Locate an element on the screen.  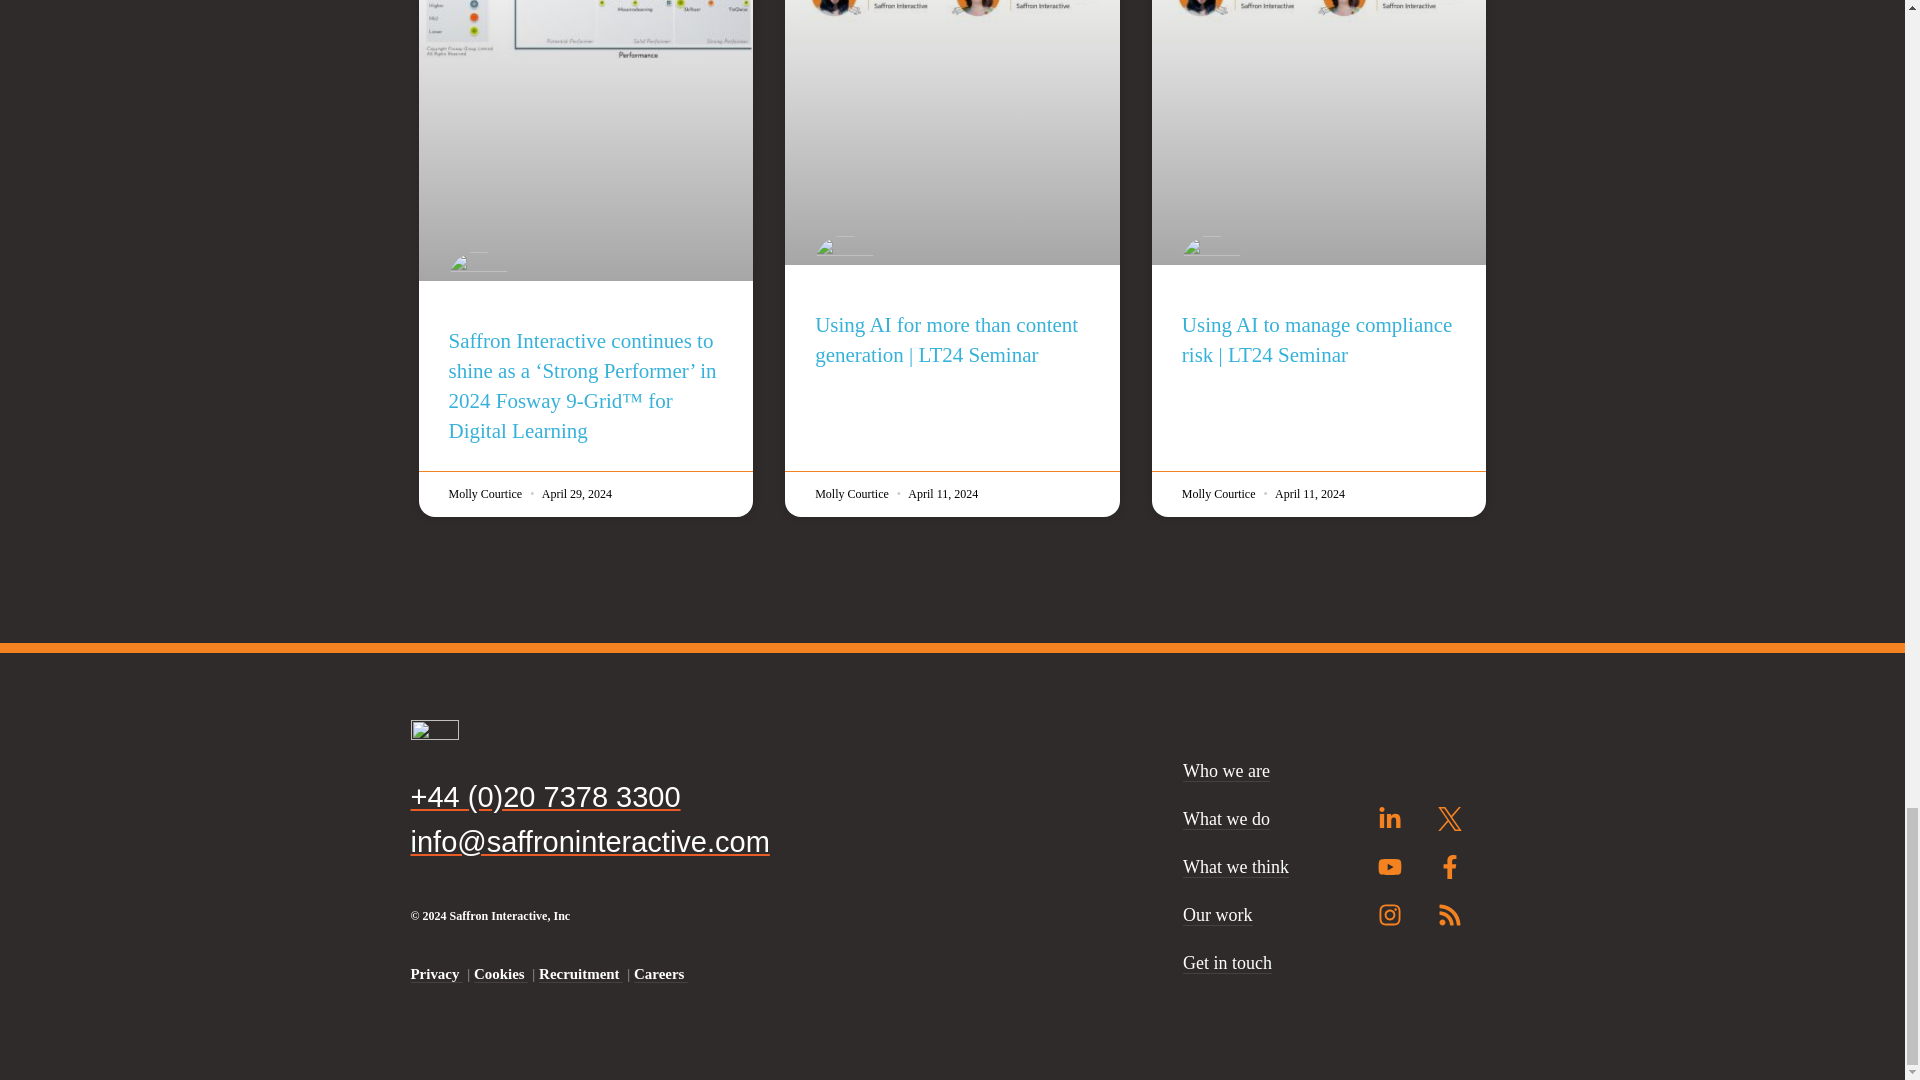
Recruitment  is located at coordinates (580, 974).